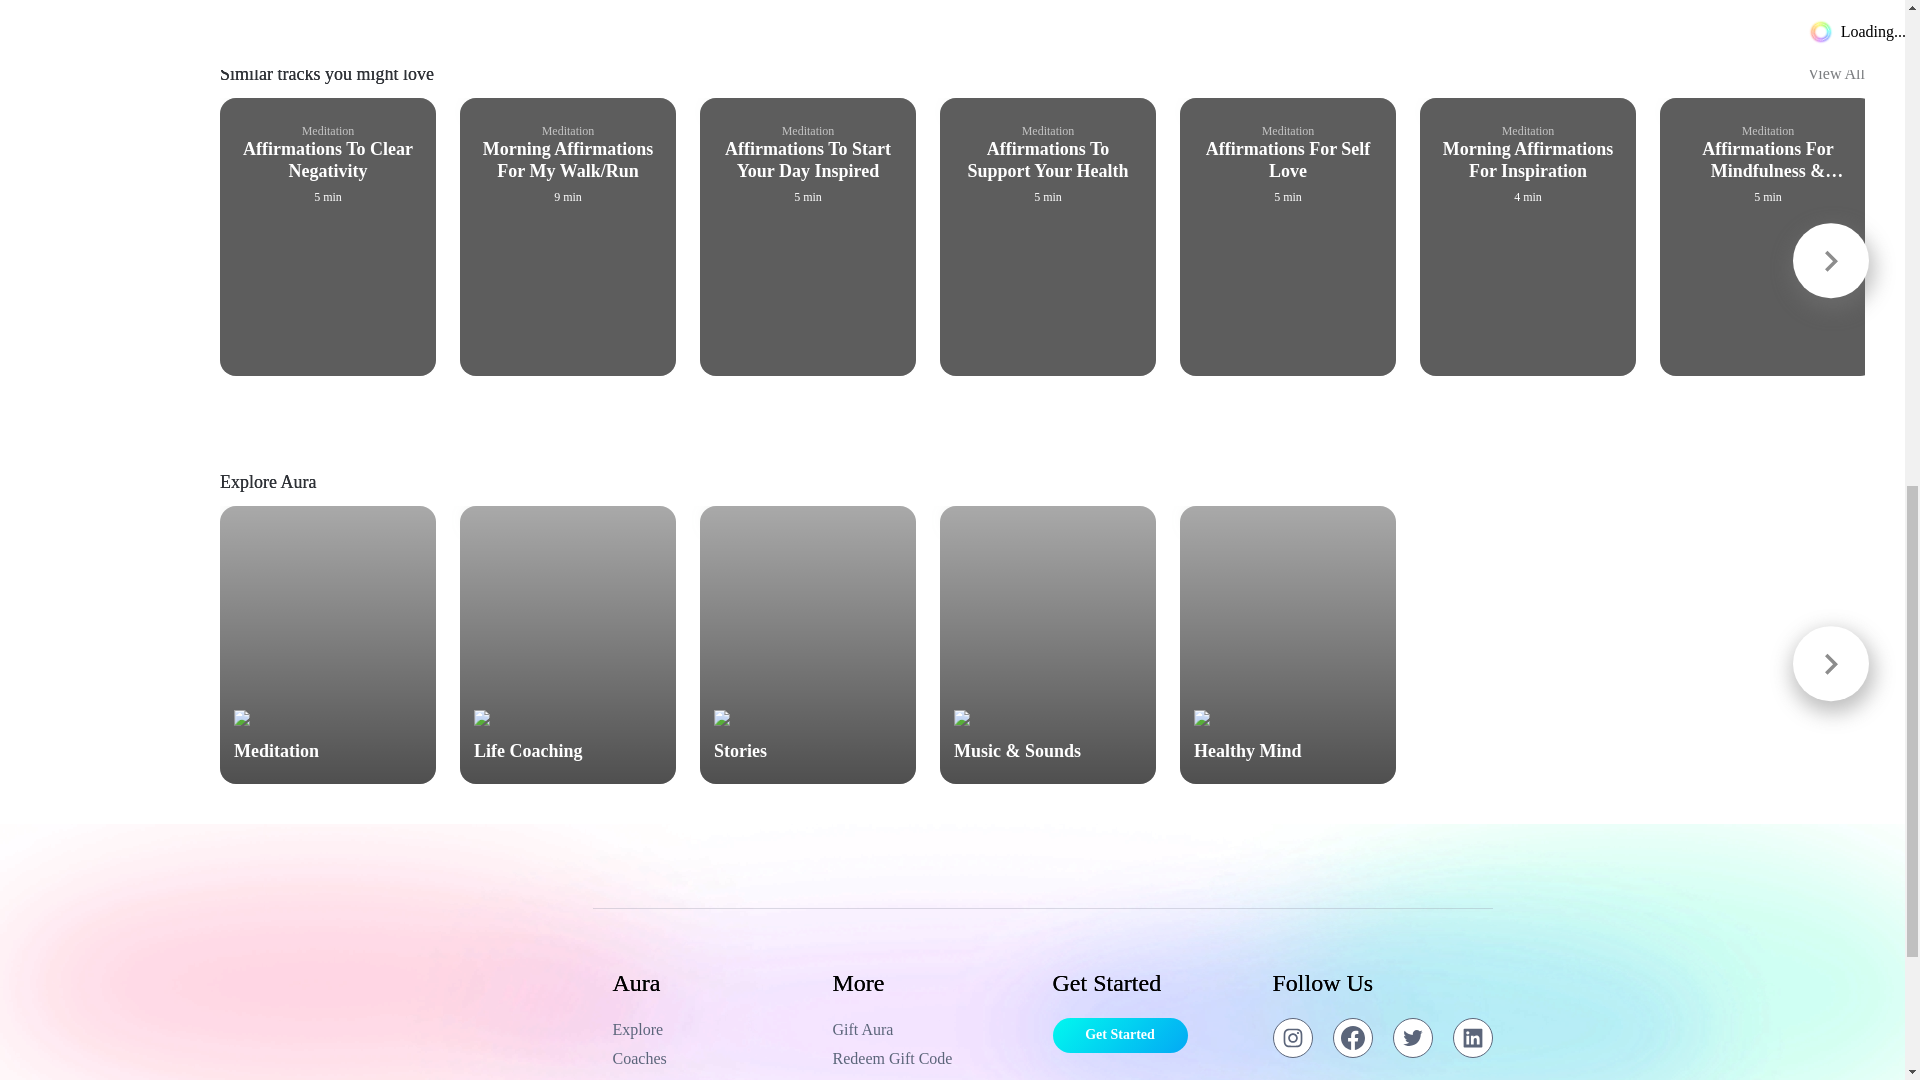 Image resolution: width=1920 pixels, height=1080 pixels. Describe the element at coordinates (932, 1078) in the screenshot. I see `Gift Card Terms` at that location.